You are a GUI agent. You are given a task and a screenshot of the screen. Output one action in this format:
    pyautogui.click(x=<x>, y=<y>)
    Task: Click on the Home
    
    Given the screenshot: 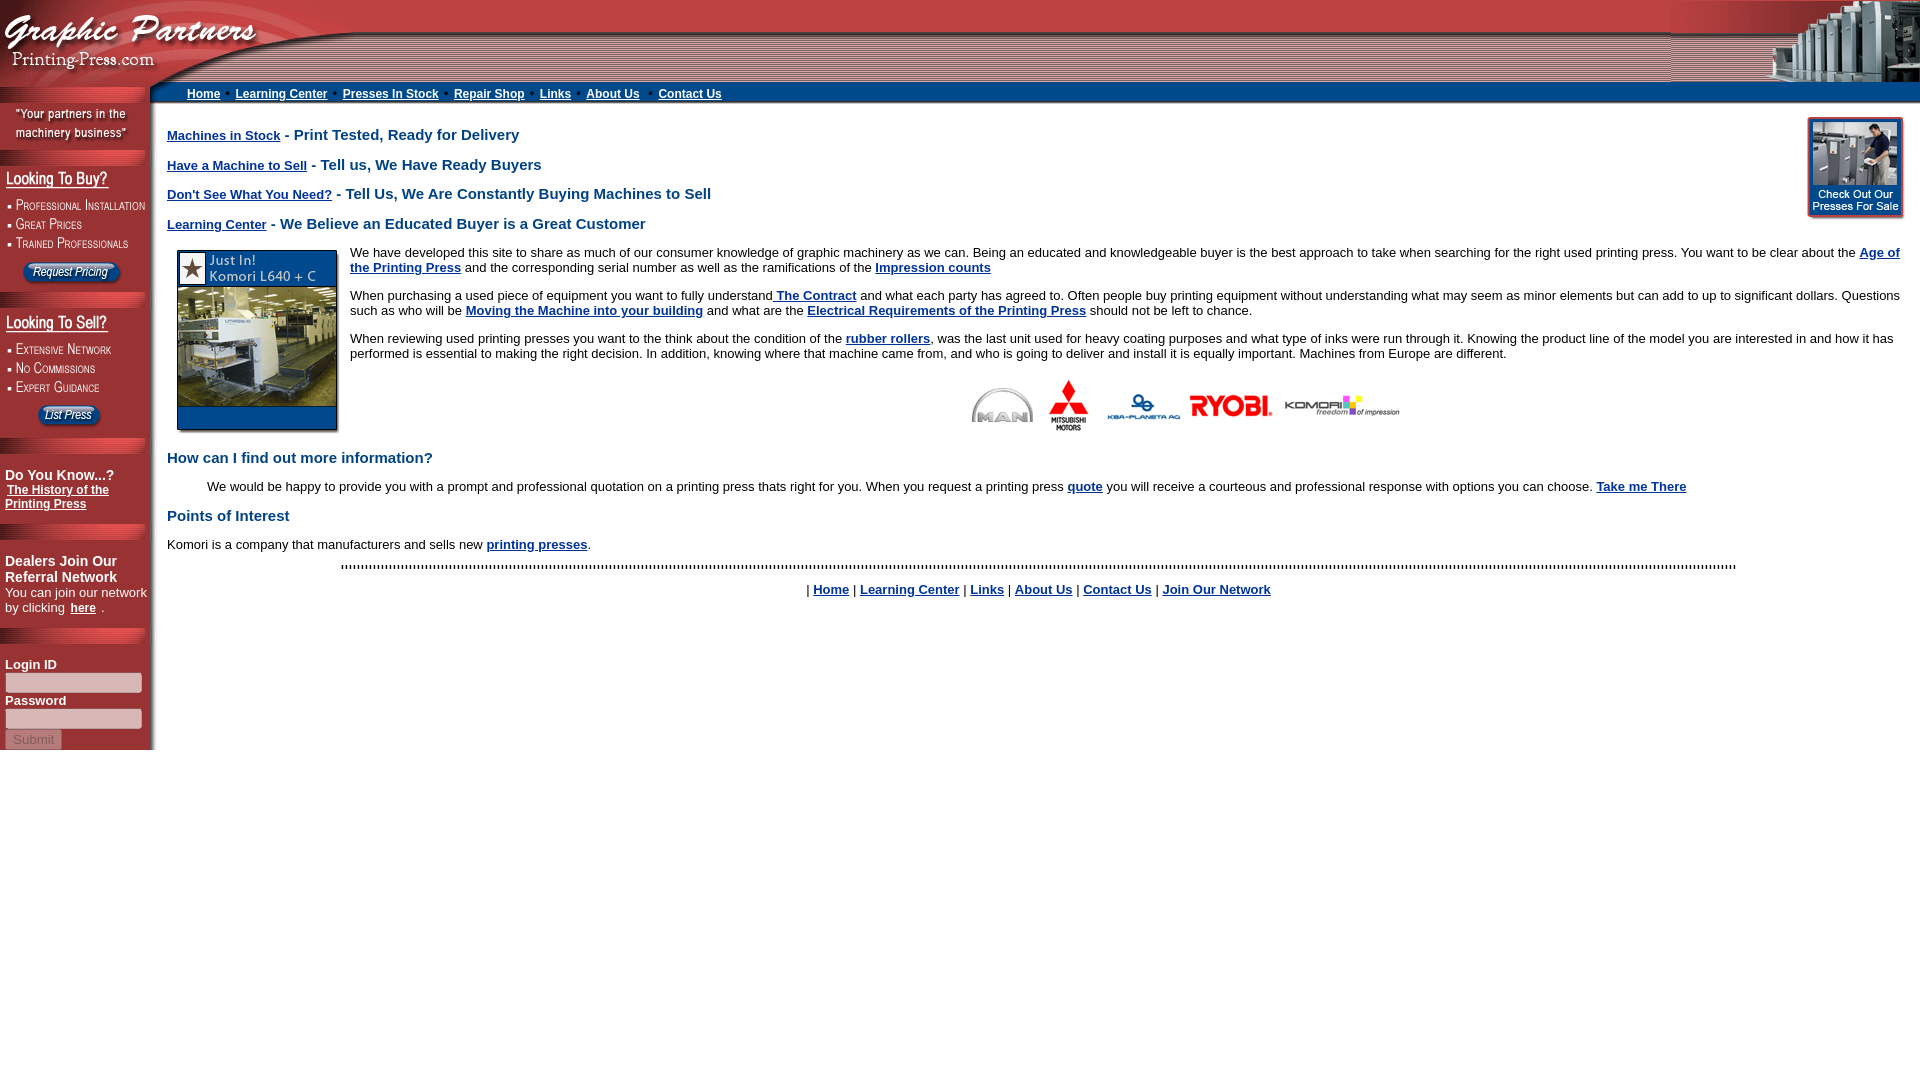 What is the action you would take?
    pyautogui.click(x=830, y=590)
    